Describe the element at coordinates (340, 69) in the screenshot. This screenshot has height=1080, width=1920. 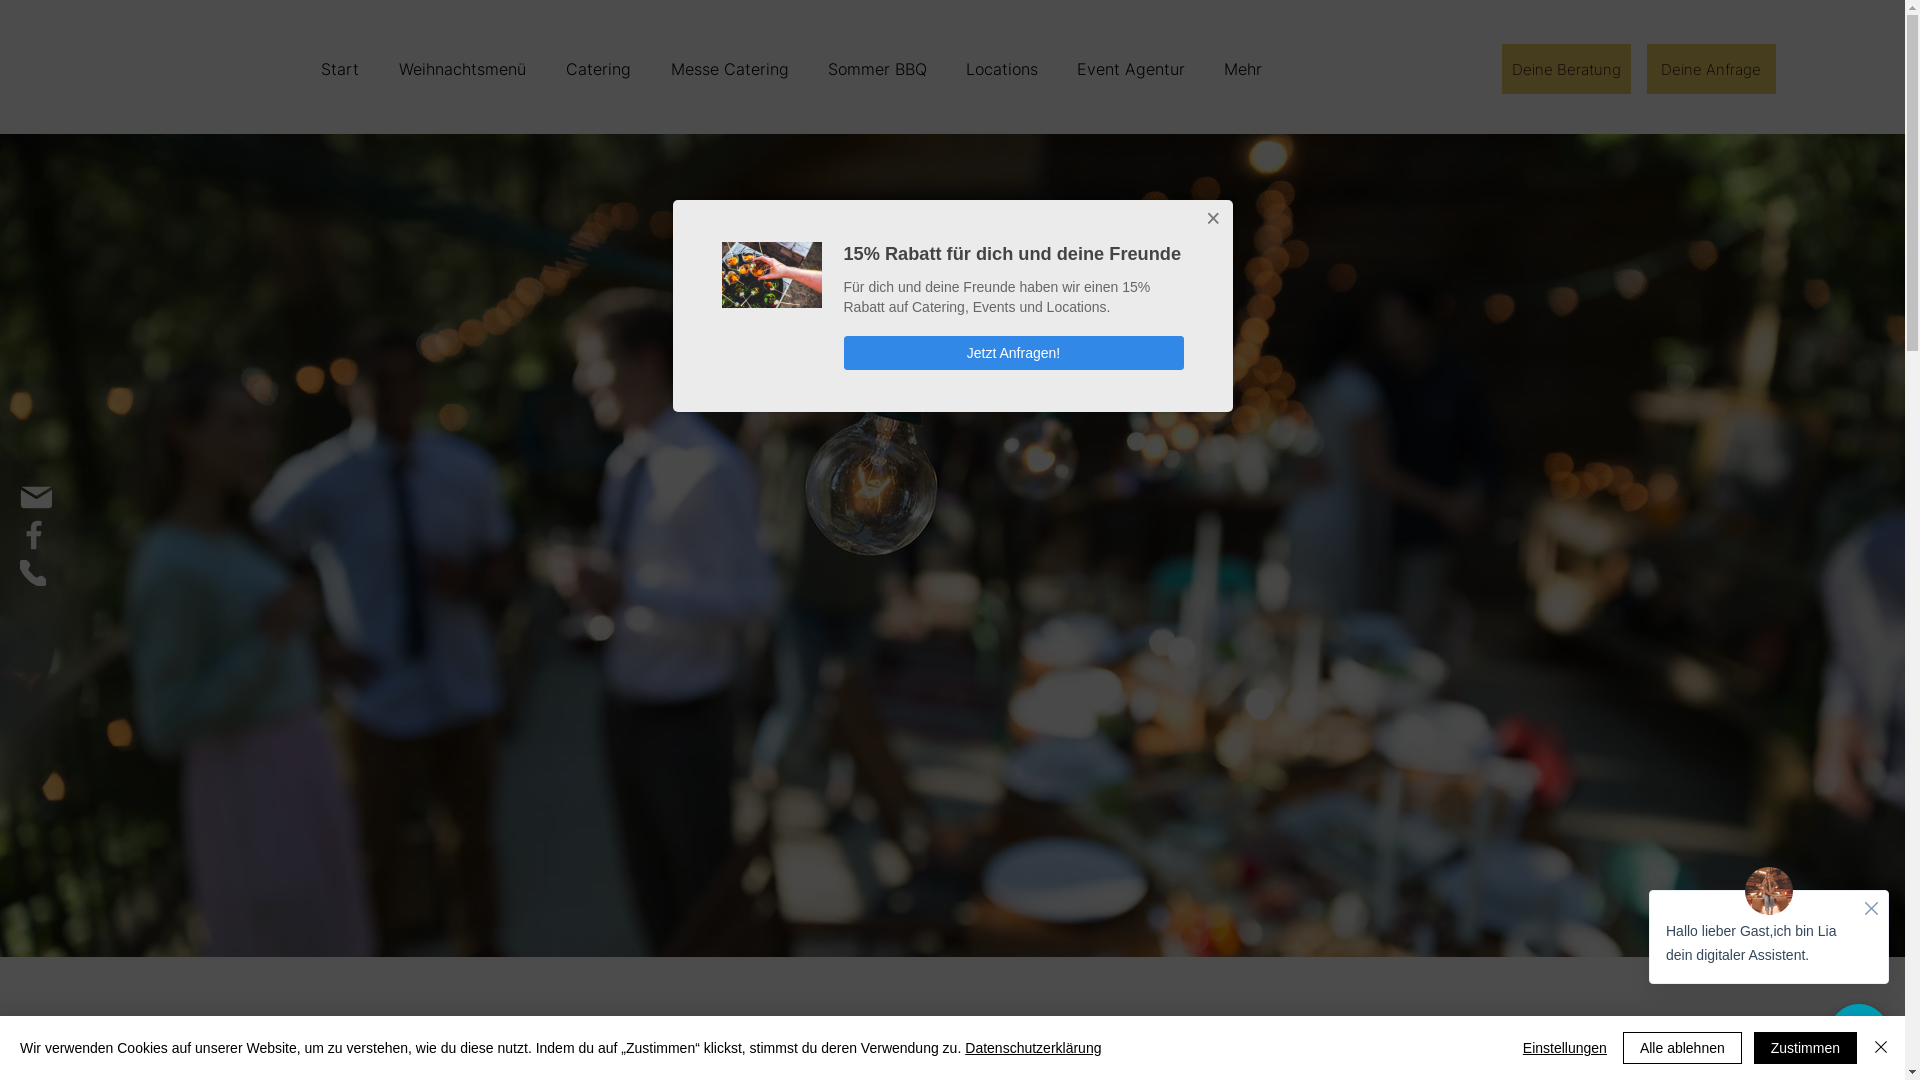
I see `Start` at that location.